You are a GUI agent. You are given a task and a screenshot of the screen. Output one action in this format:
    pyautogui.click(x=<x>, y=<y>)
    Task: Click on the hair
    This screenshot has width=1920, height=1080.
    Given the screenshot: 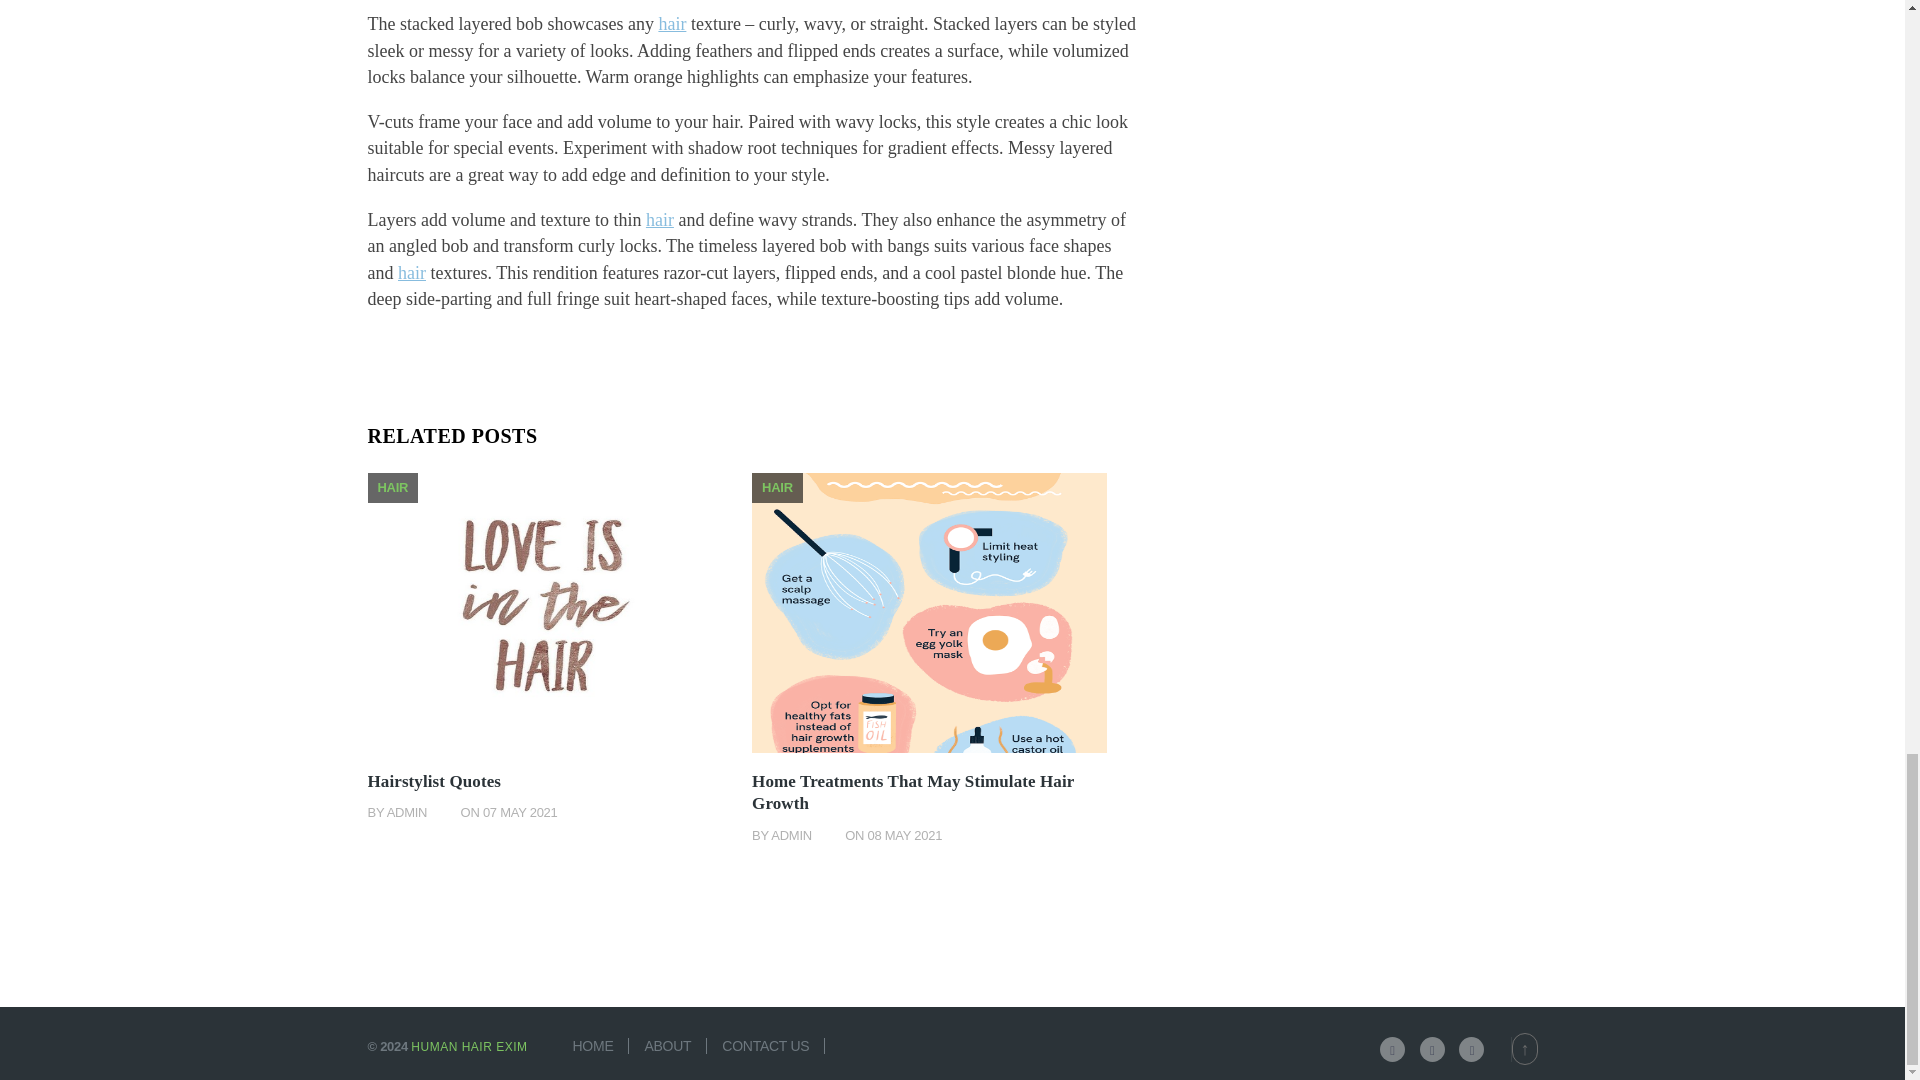 What is the action you would take?
    pyautogui.click(x=659, y=220)
    